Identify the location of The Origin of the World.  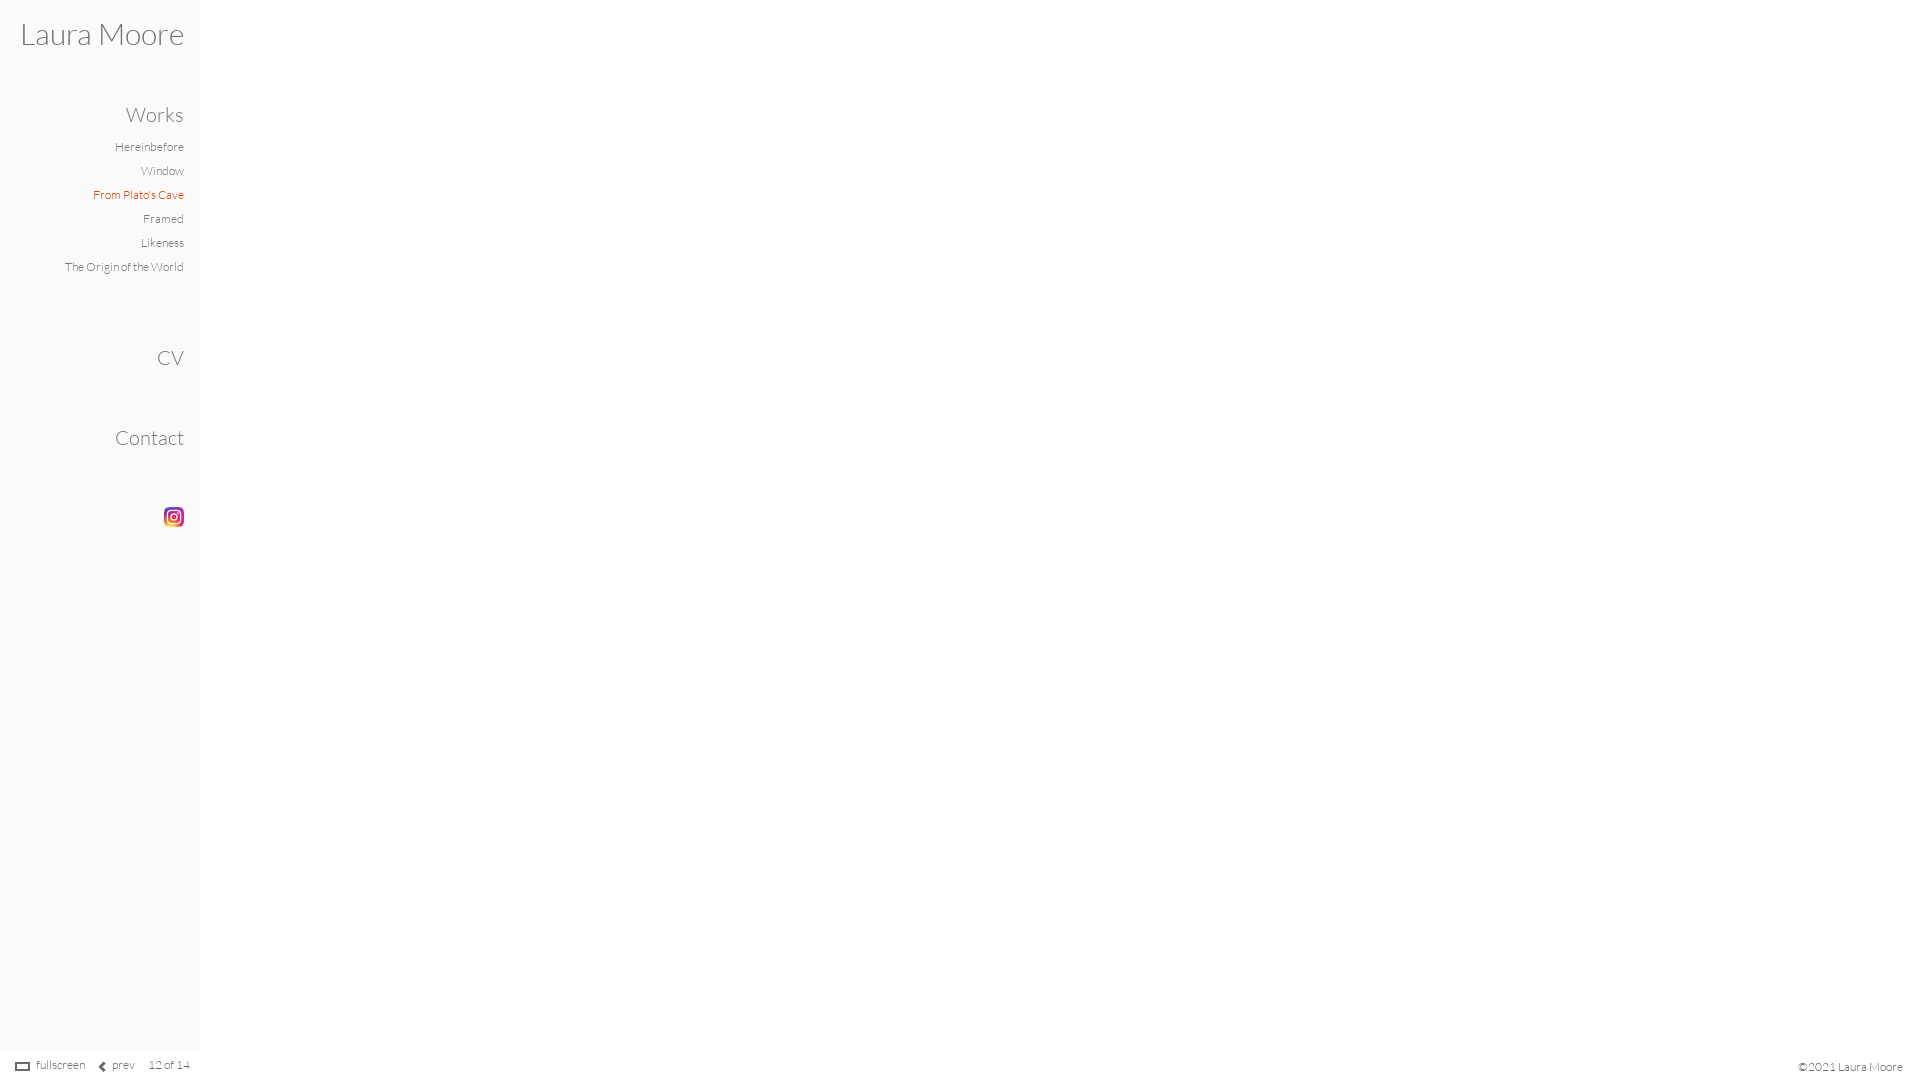
(124, 266).